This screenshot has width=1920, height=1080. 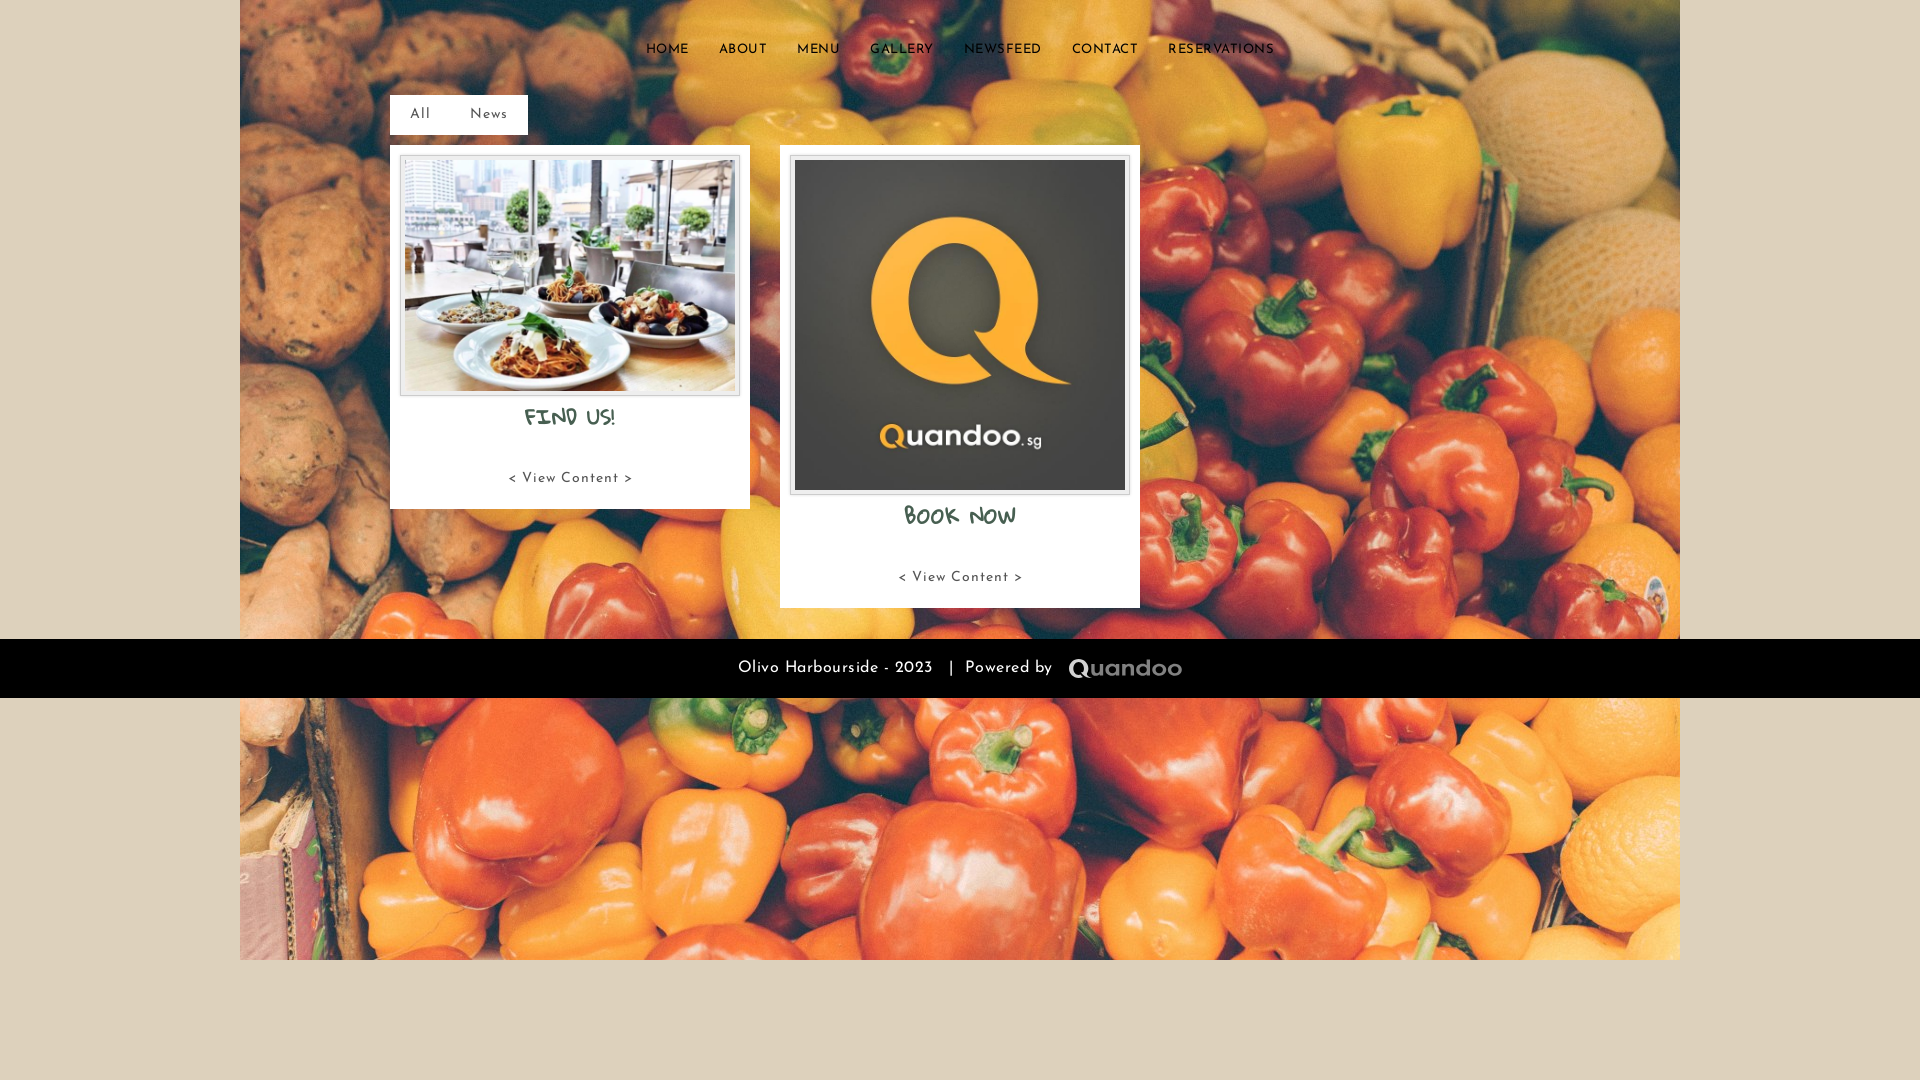 What do you see at coordinates (818, 50) in the screenshot?
I see `MENU` at bounding box center [818, 50].